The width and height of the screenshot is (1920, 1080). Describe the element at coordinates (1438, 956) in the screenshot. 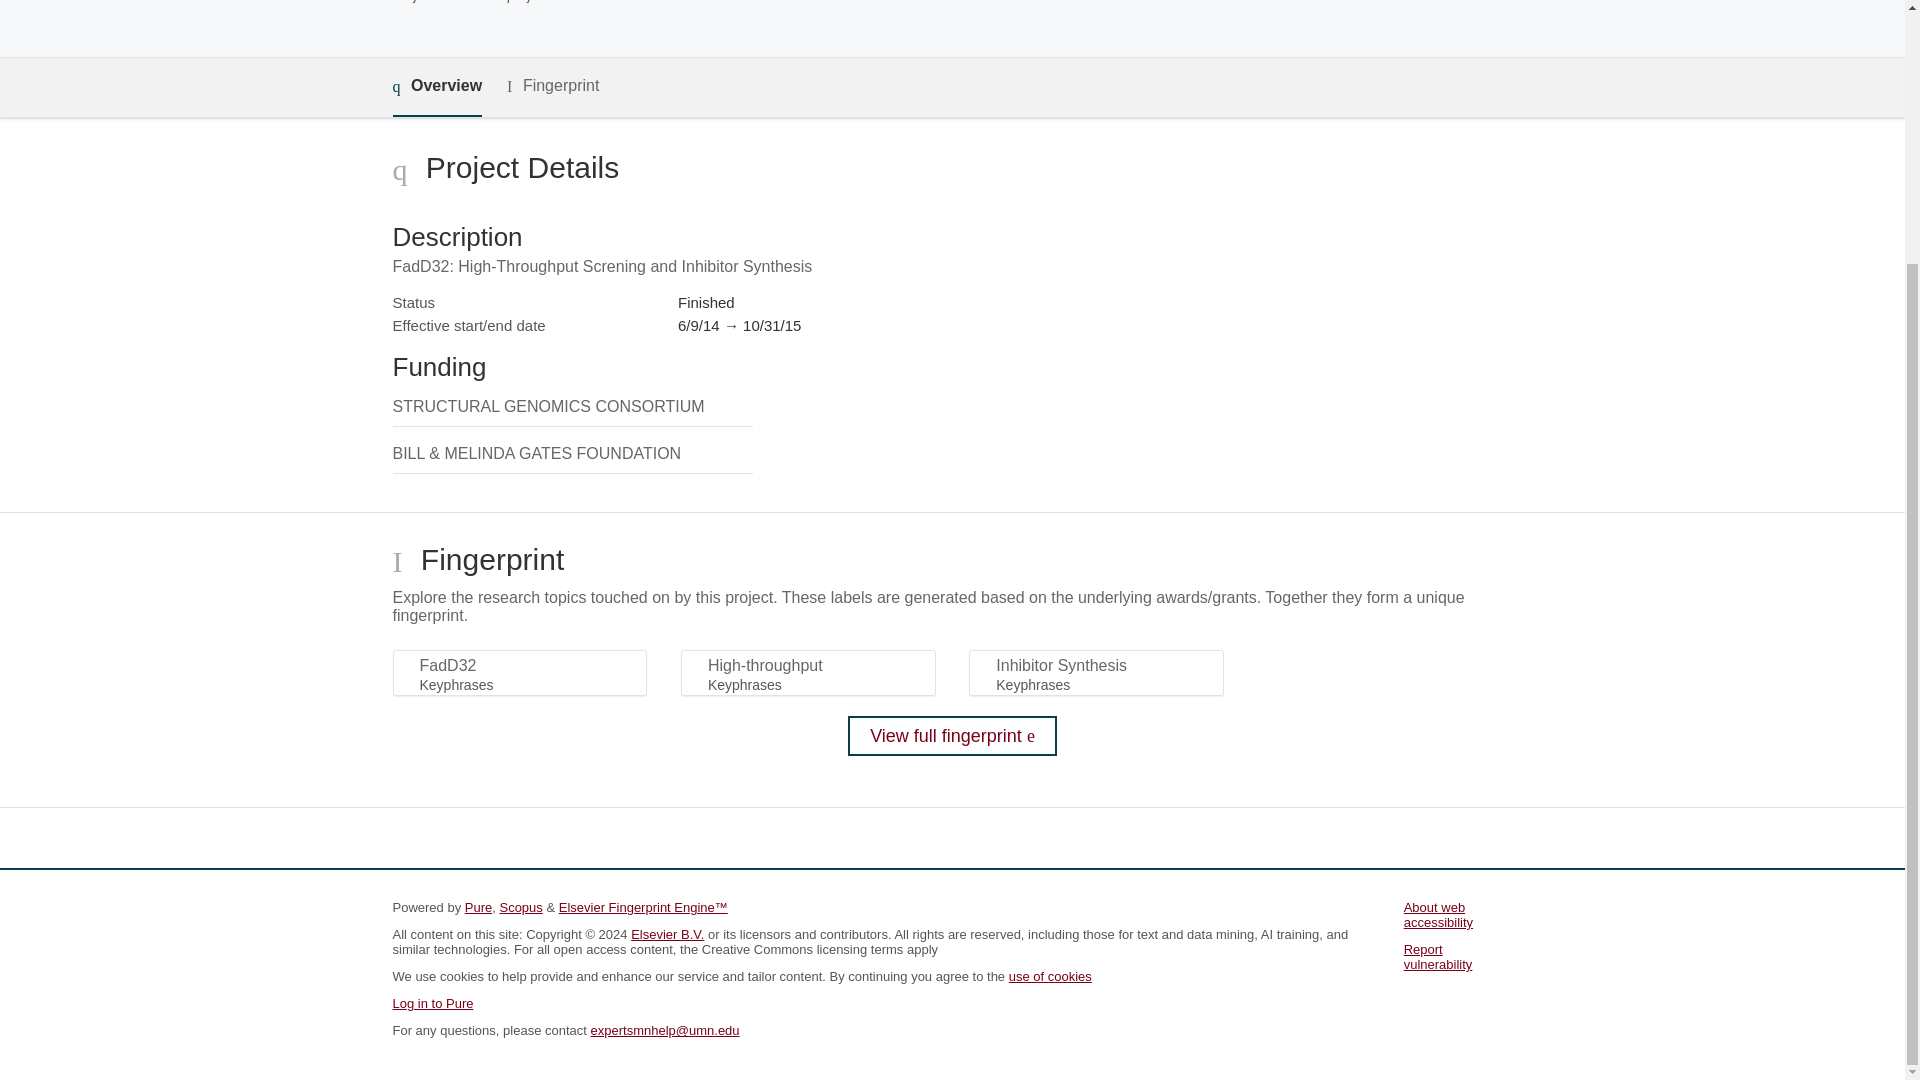

I see `Report vulnerability` at that location.